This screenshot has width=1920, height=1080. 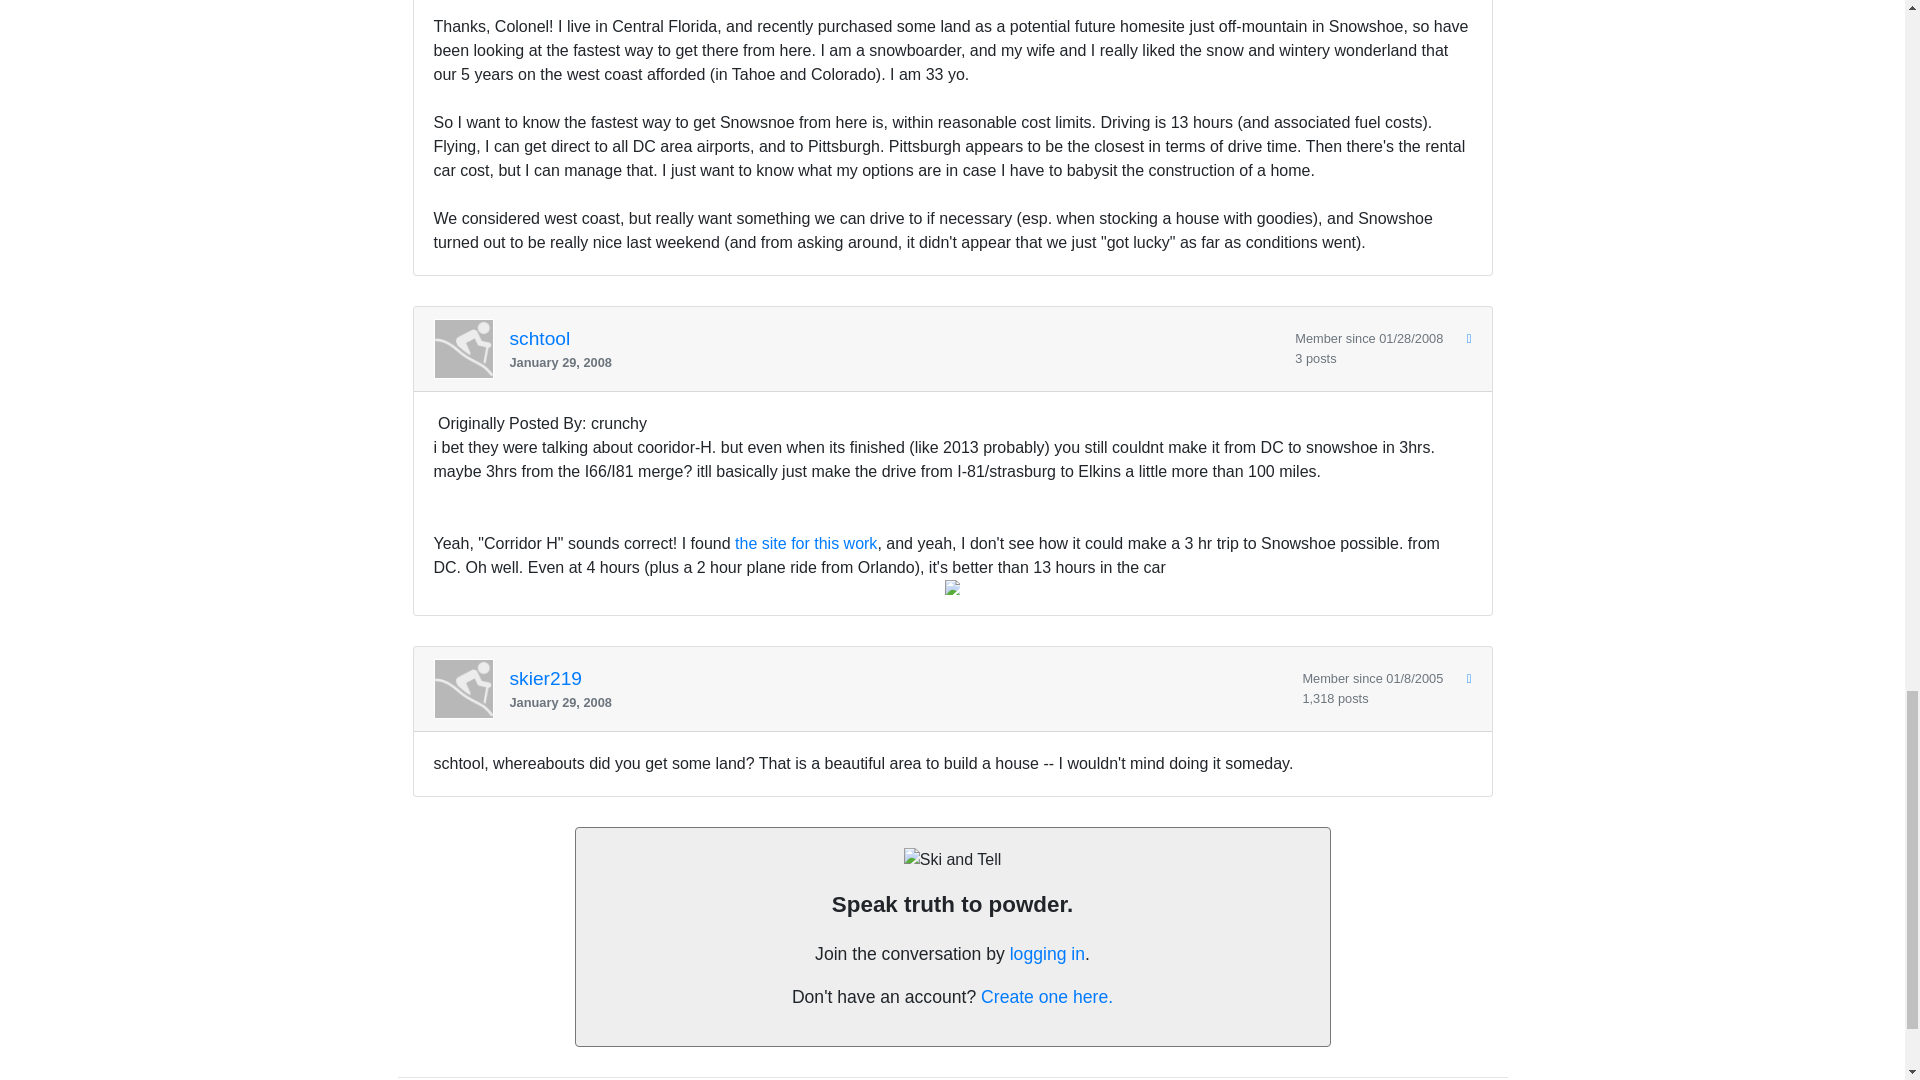 What do you see at coordinates (895, 362) in the screenshot?
I see `January 29, 2008 at 08:27 pm` at bounding box center [895, 362].